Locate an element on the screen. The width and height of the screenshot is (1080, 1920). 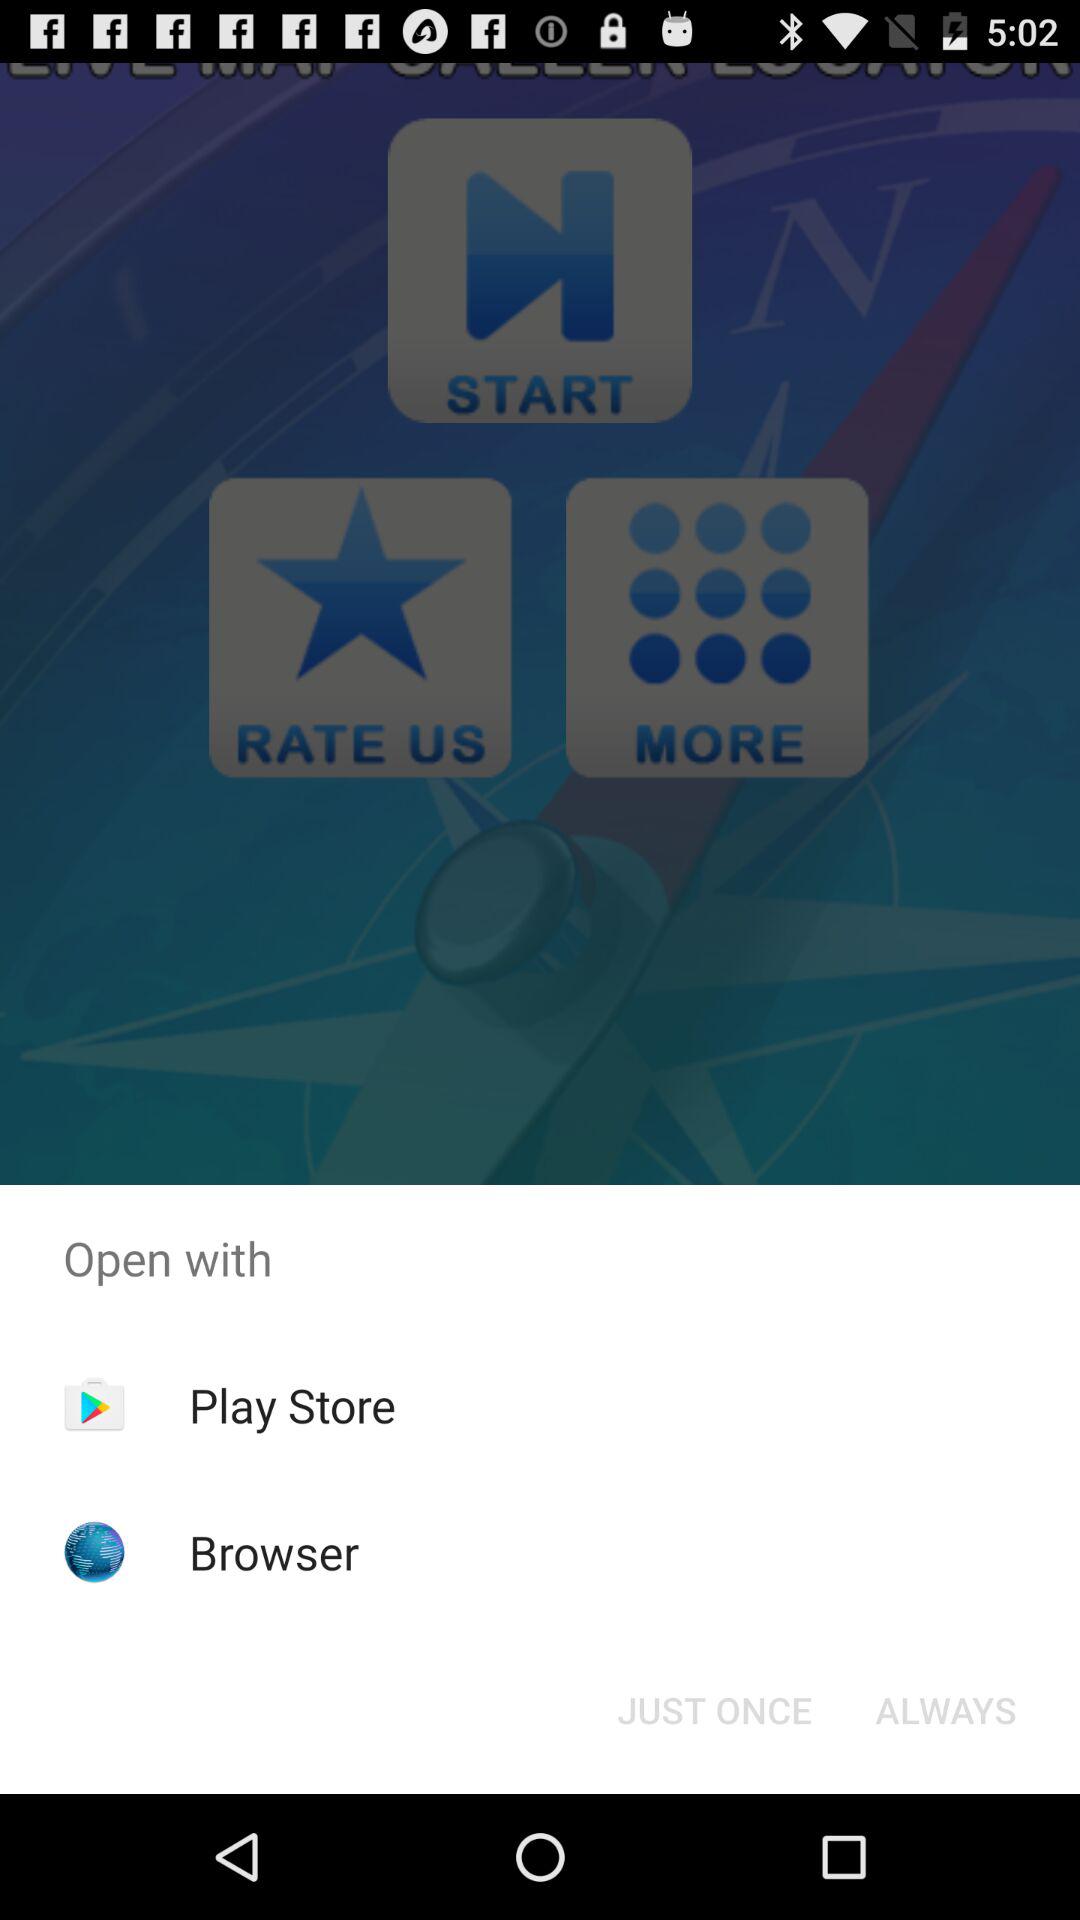
jump until the browser item is located at coordinates (274, 1552).